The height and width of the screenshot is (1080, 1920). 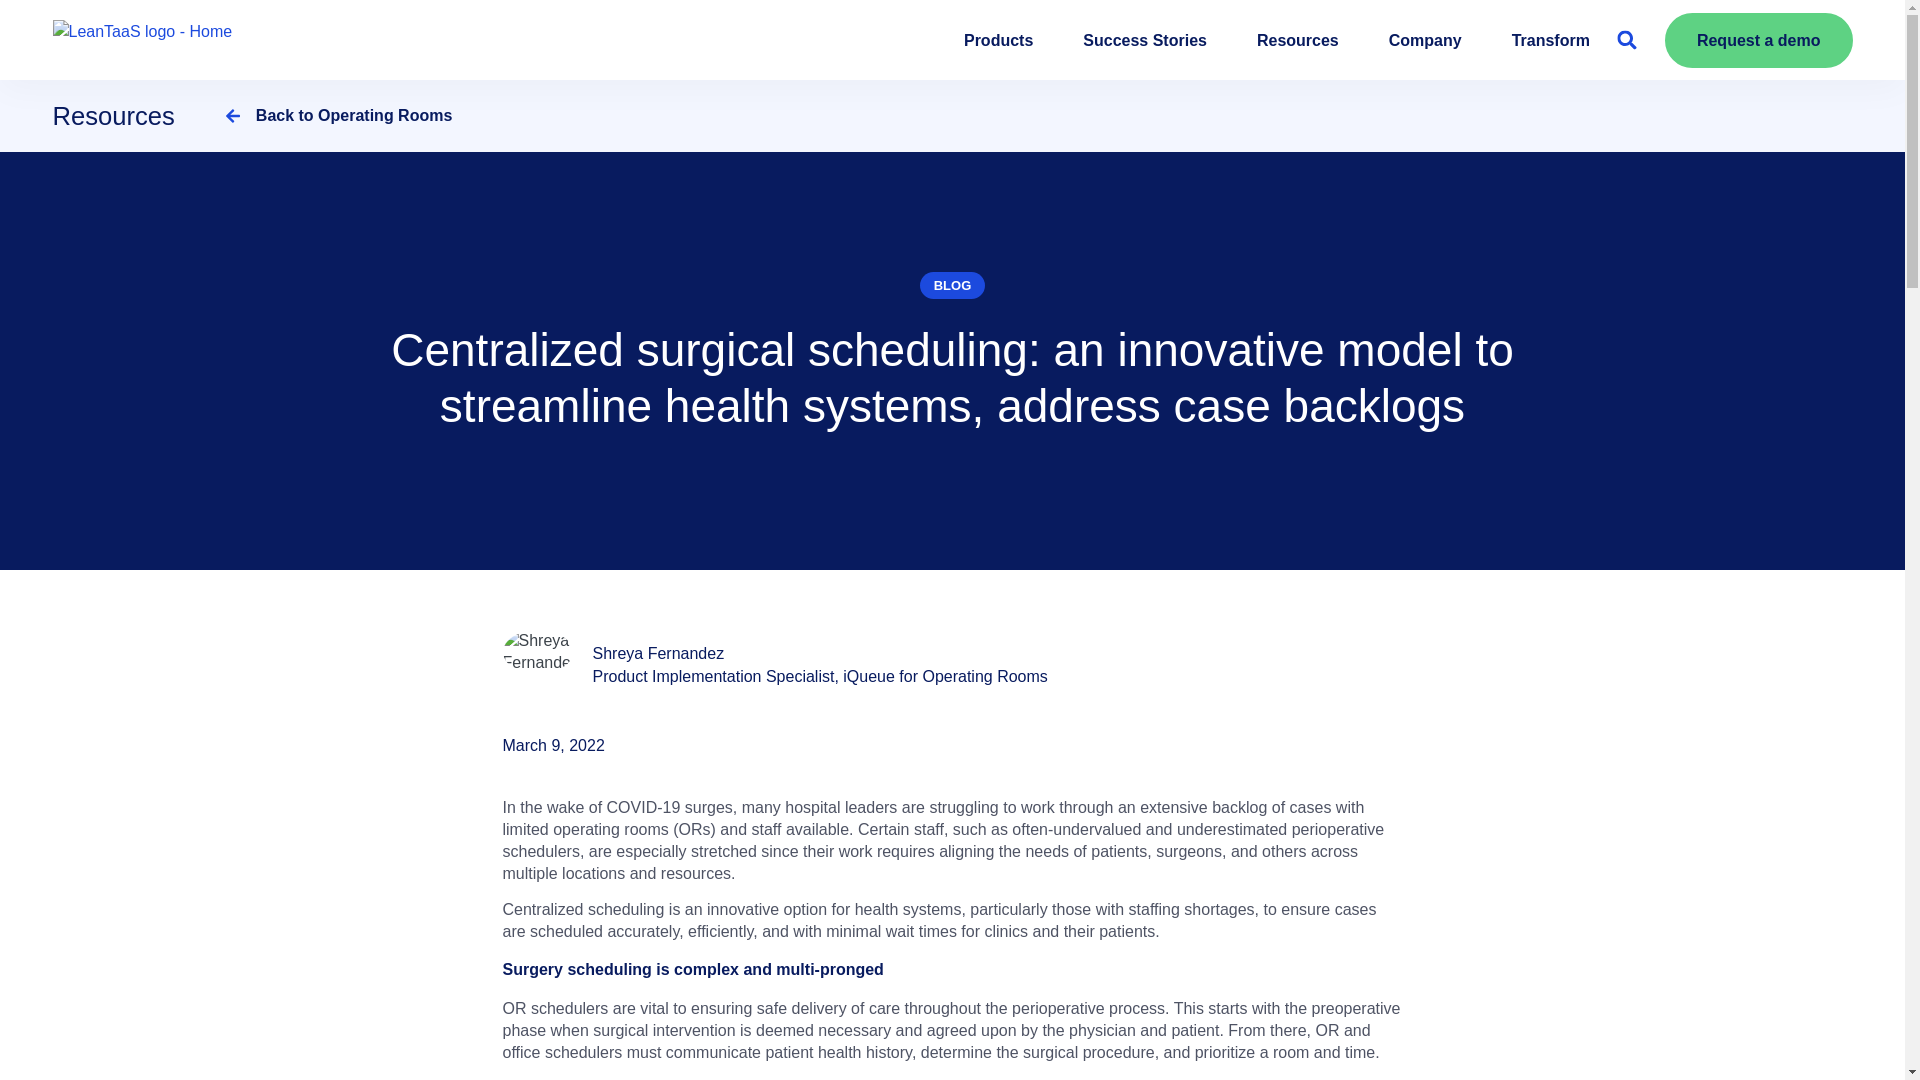 What do you see at coordinates (657, 653) in the screenshot?
I see `Shreya Fernandez` at bounding box center [657, 653].